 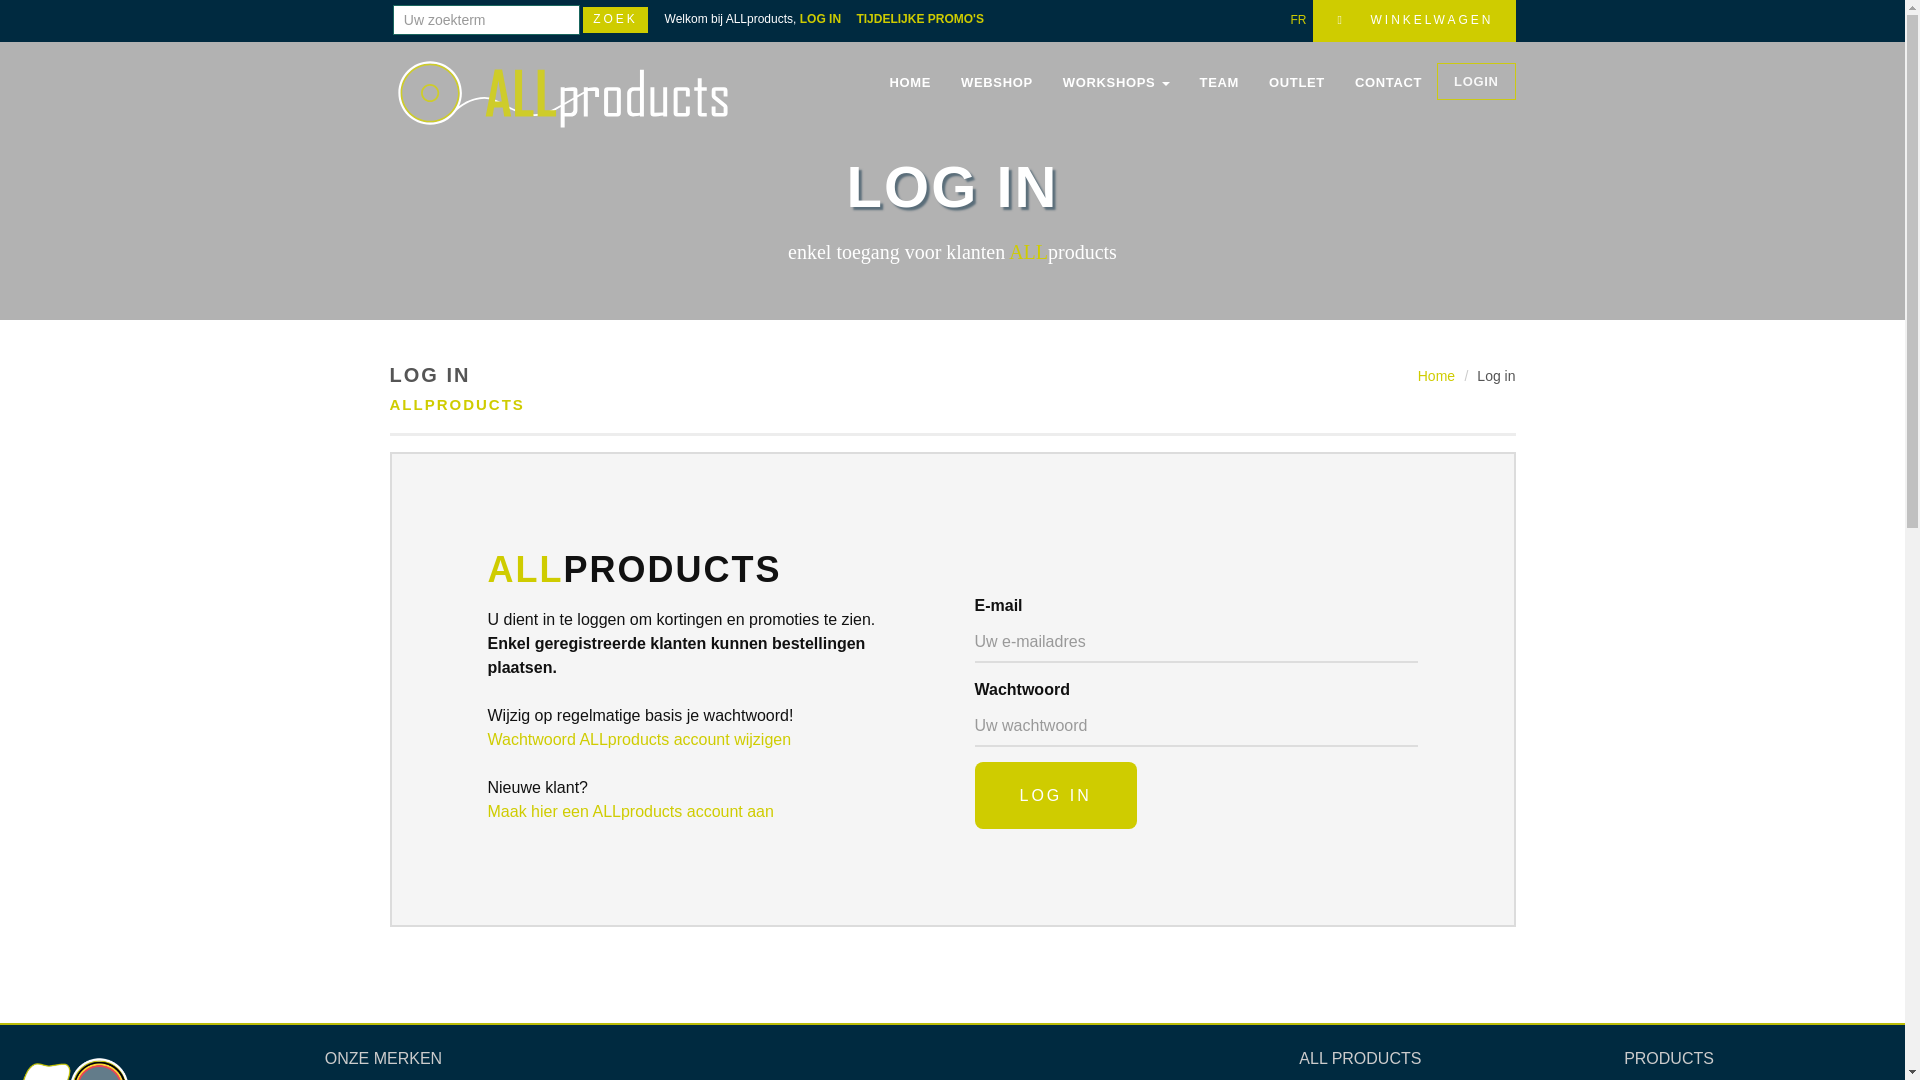 What do you see at coordinates (1055, 796) in the screenshot?
I see `LOG IN` at bounding box center [1055, 796].